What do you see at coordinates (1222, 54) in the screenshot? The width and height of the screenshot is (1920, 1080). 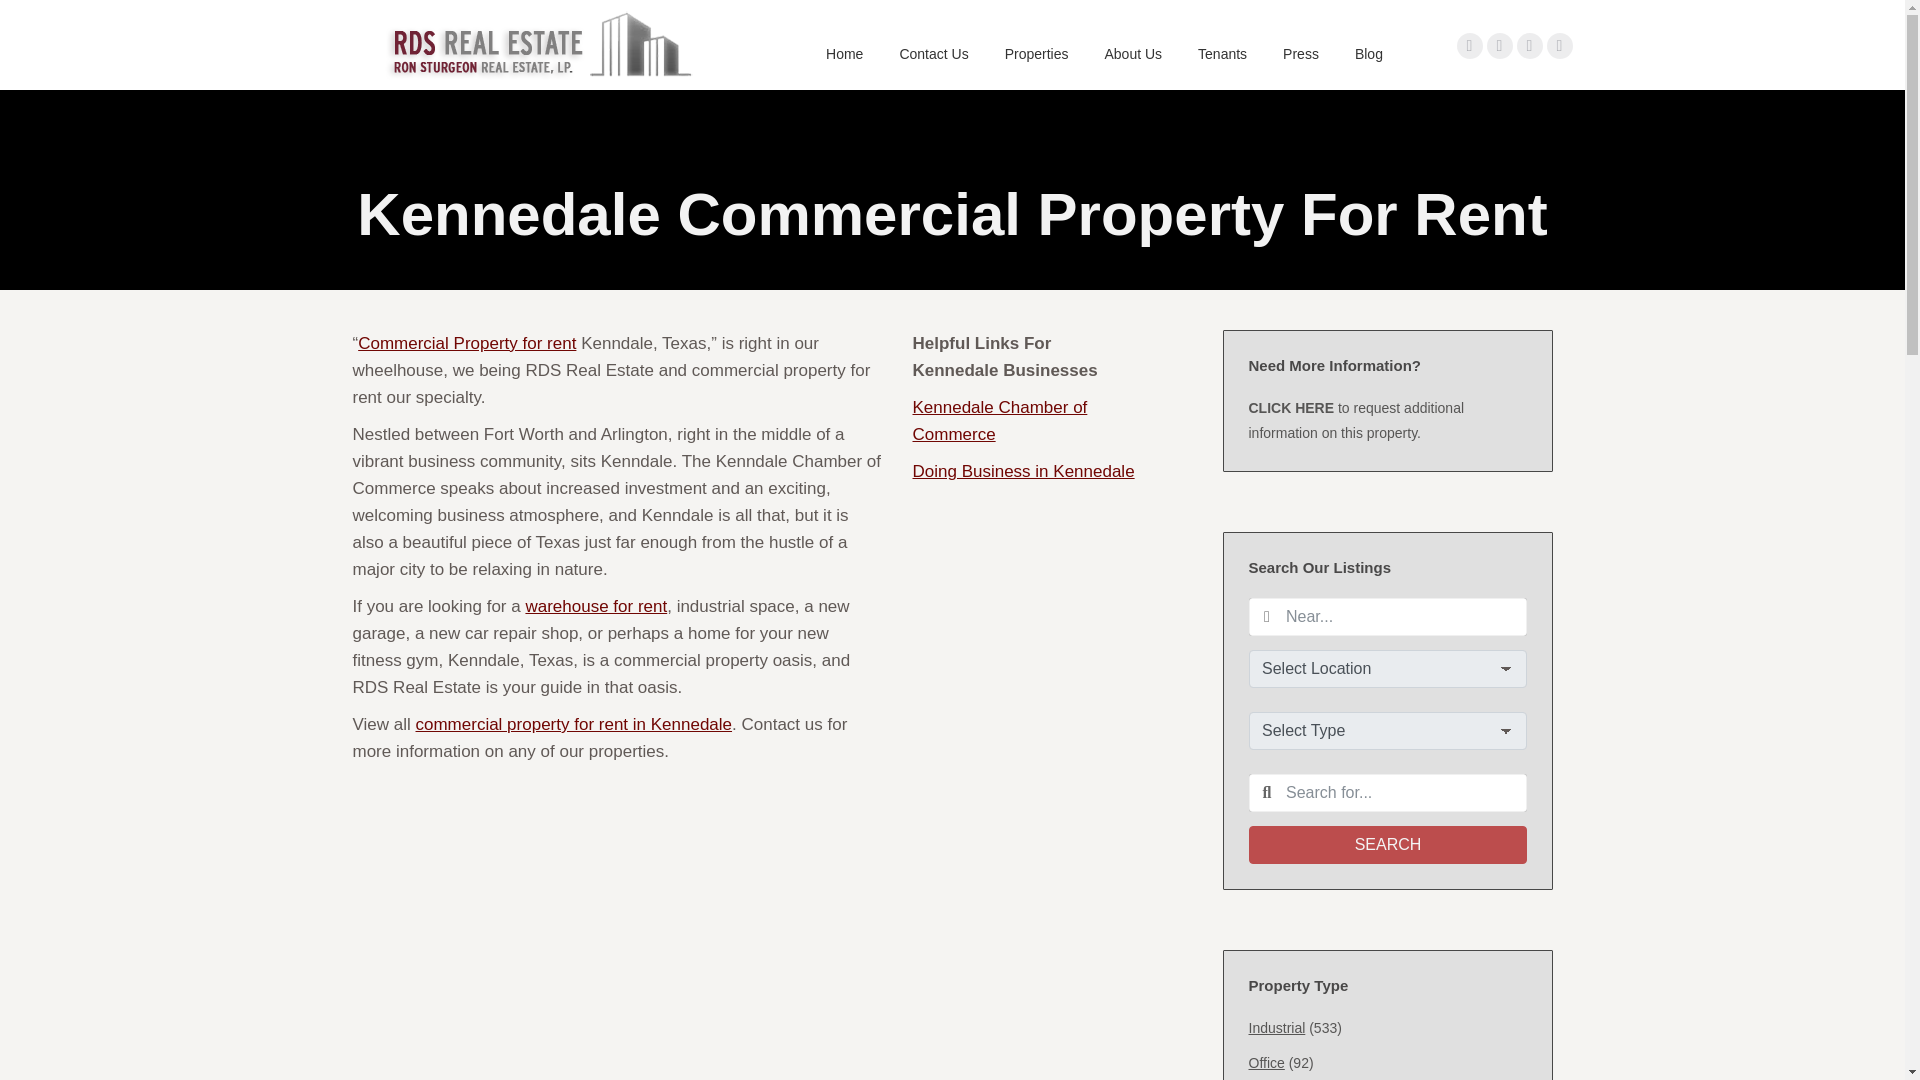 I see `Tenants` at bounding box center [1222, 54].